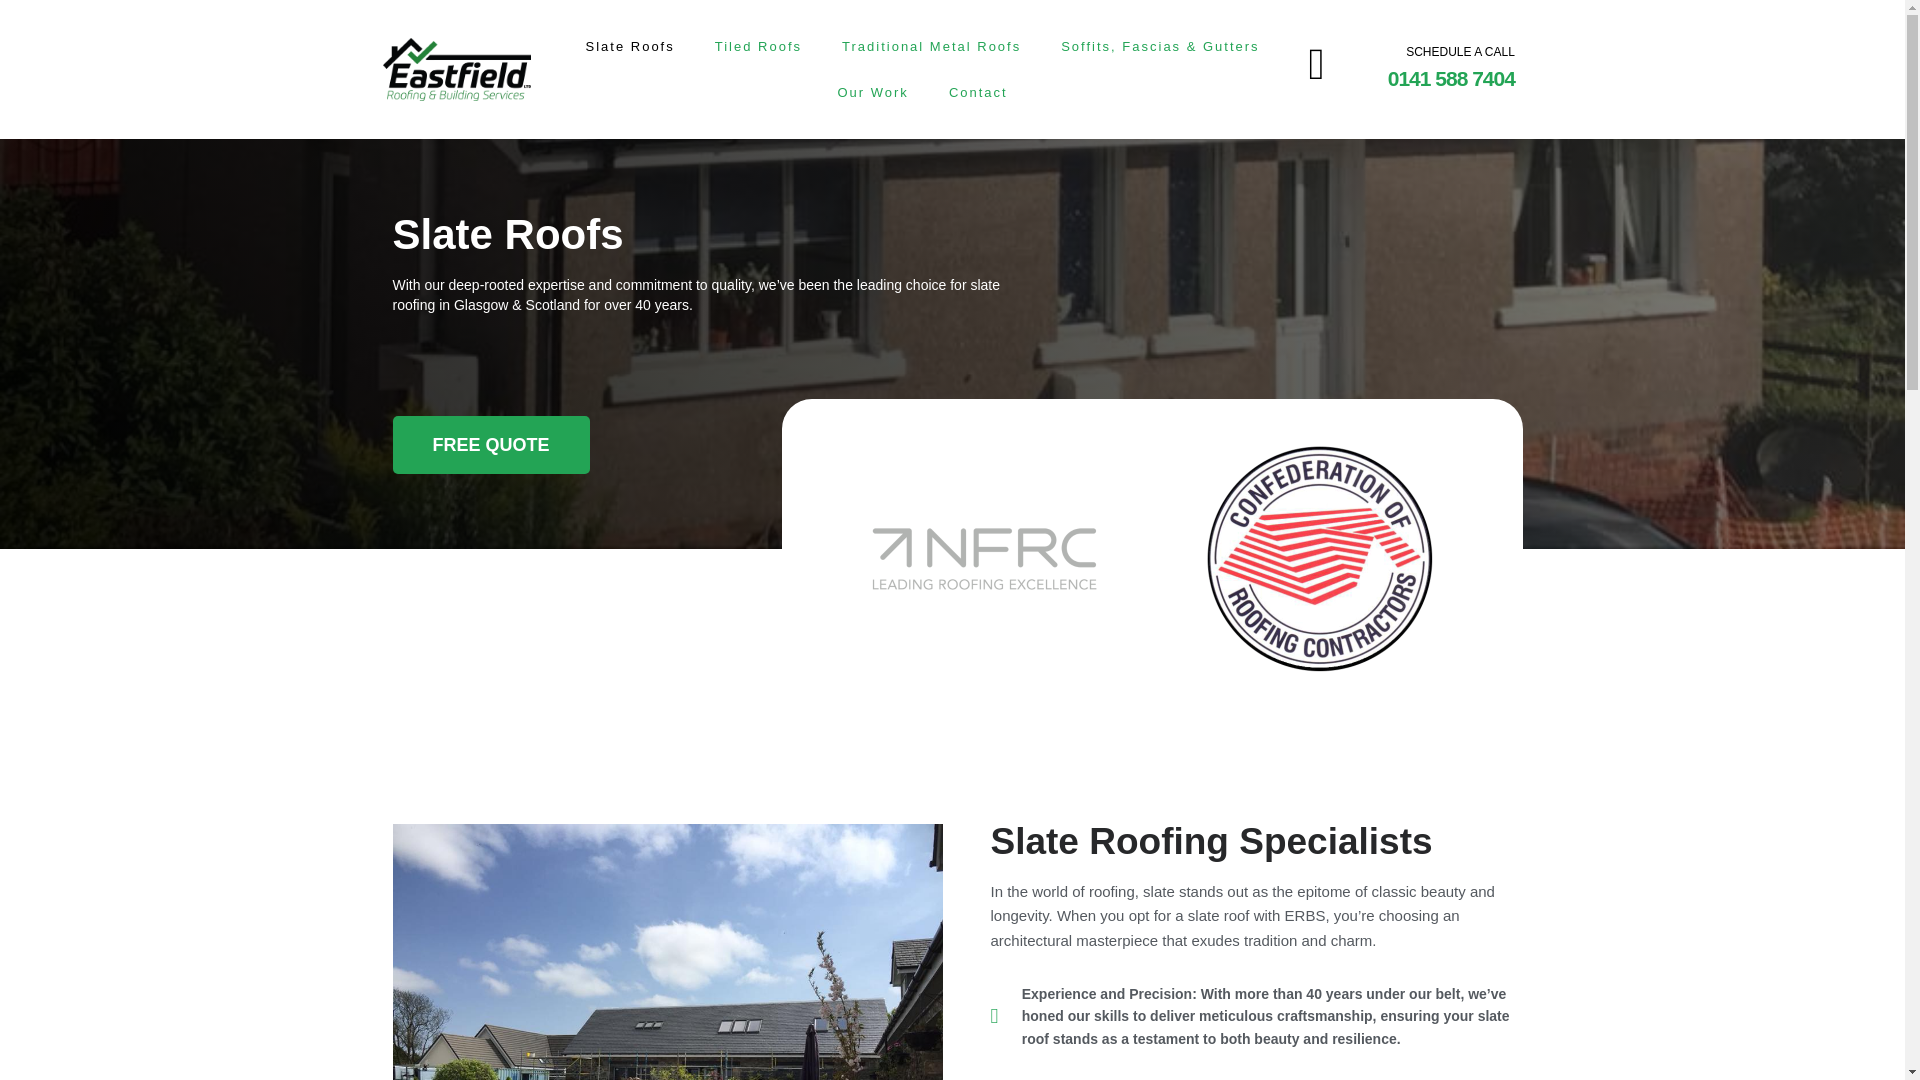 Image resolution: width=1920 pixels, height=1080 pixels. Describe the element at coordinates (758, 46) in the screenshot. I see `Tiled Roofs` at that location.